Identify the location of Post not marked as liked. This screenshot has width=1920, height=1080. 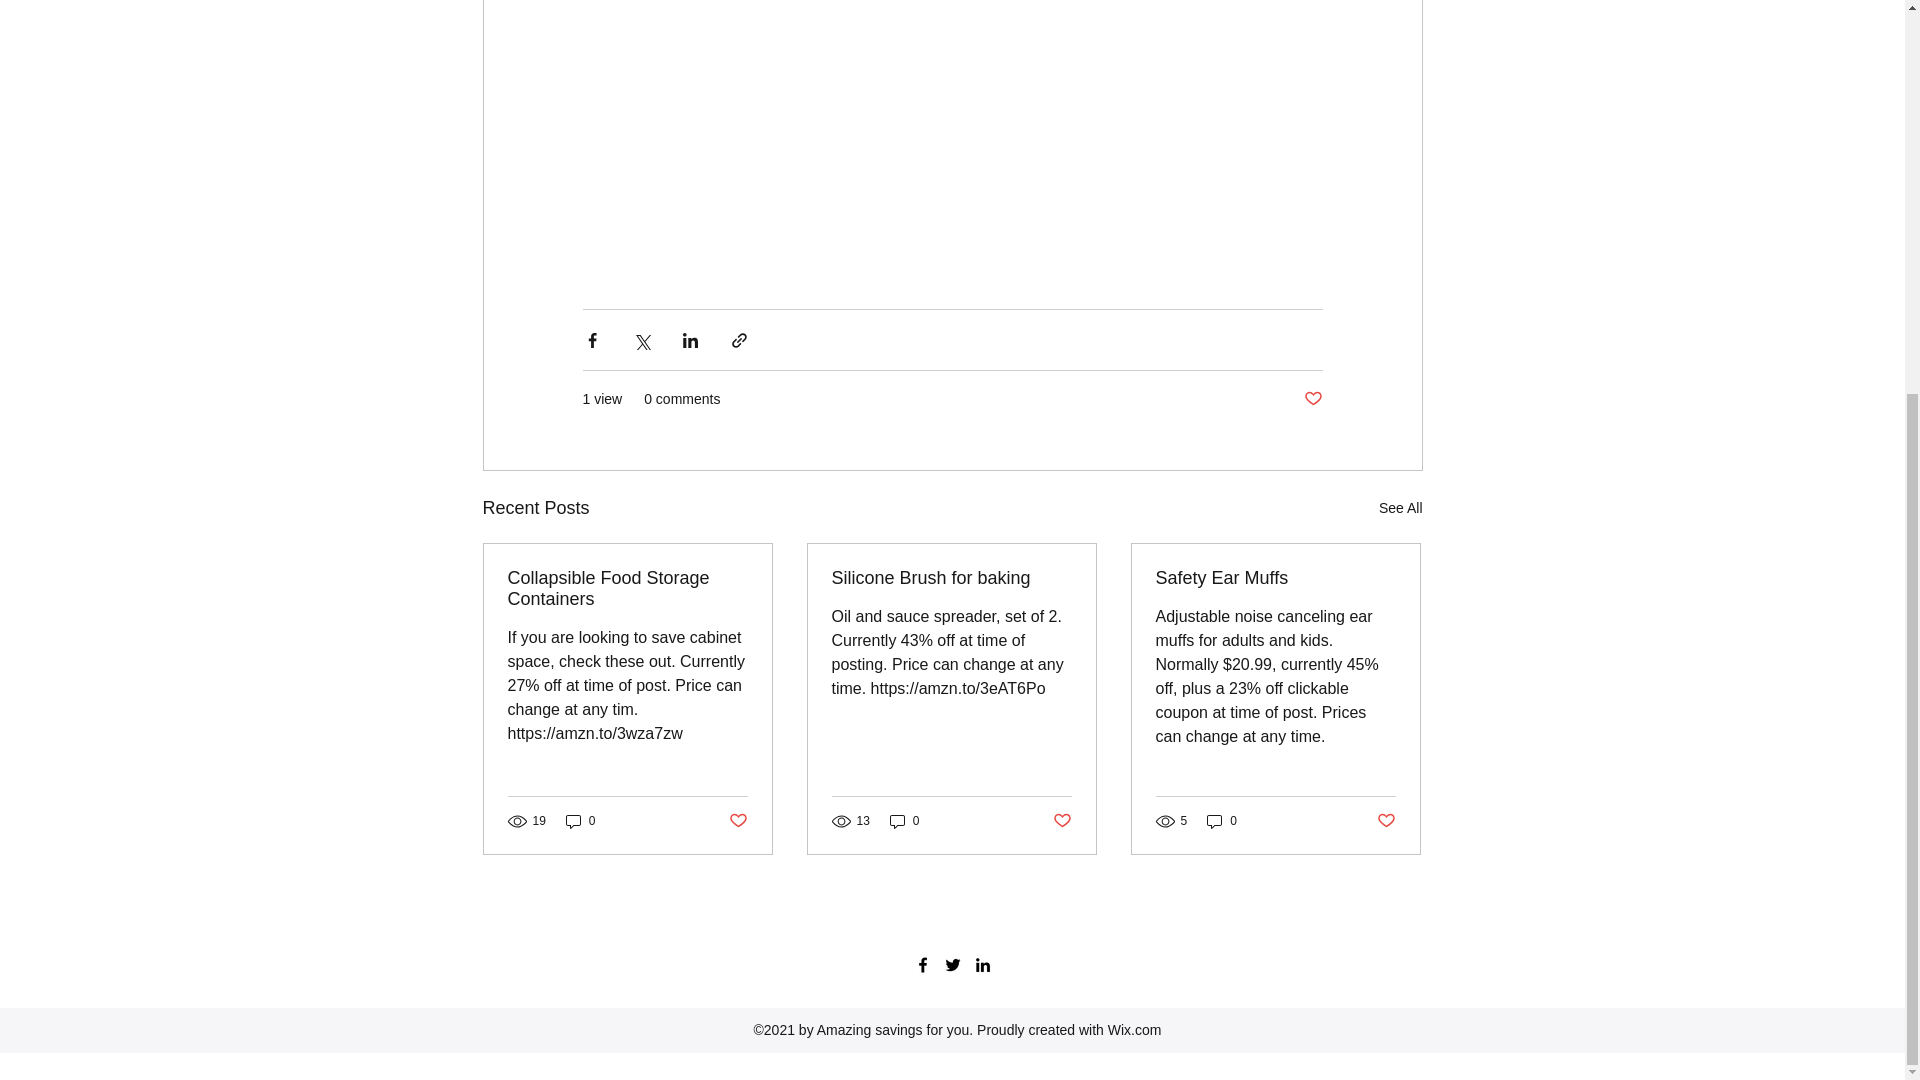
(1386, 821).